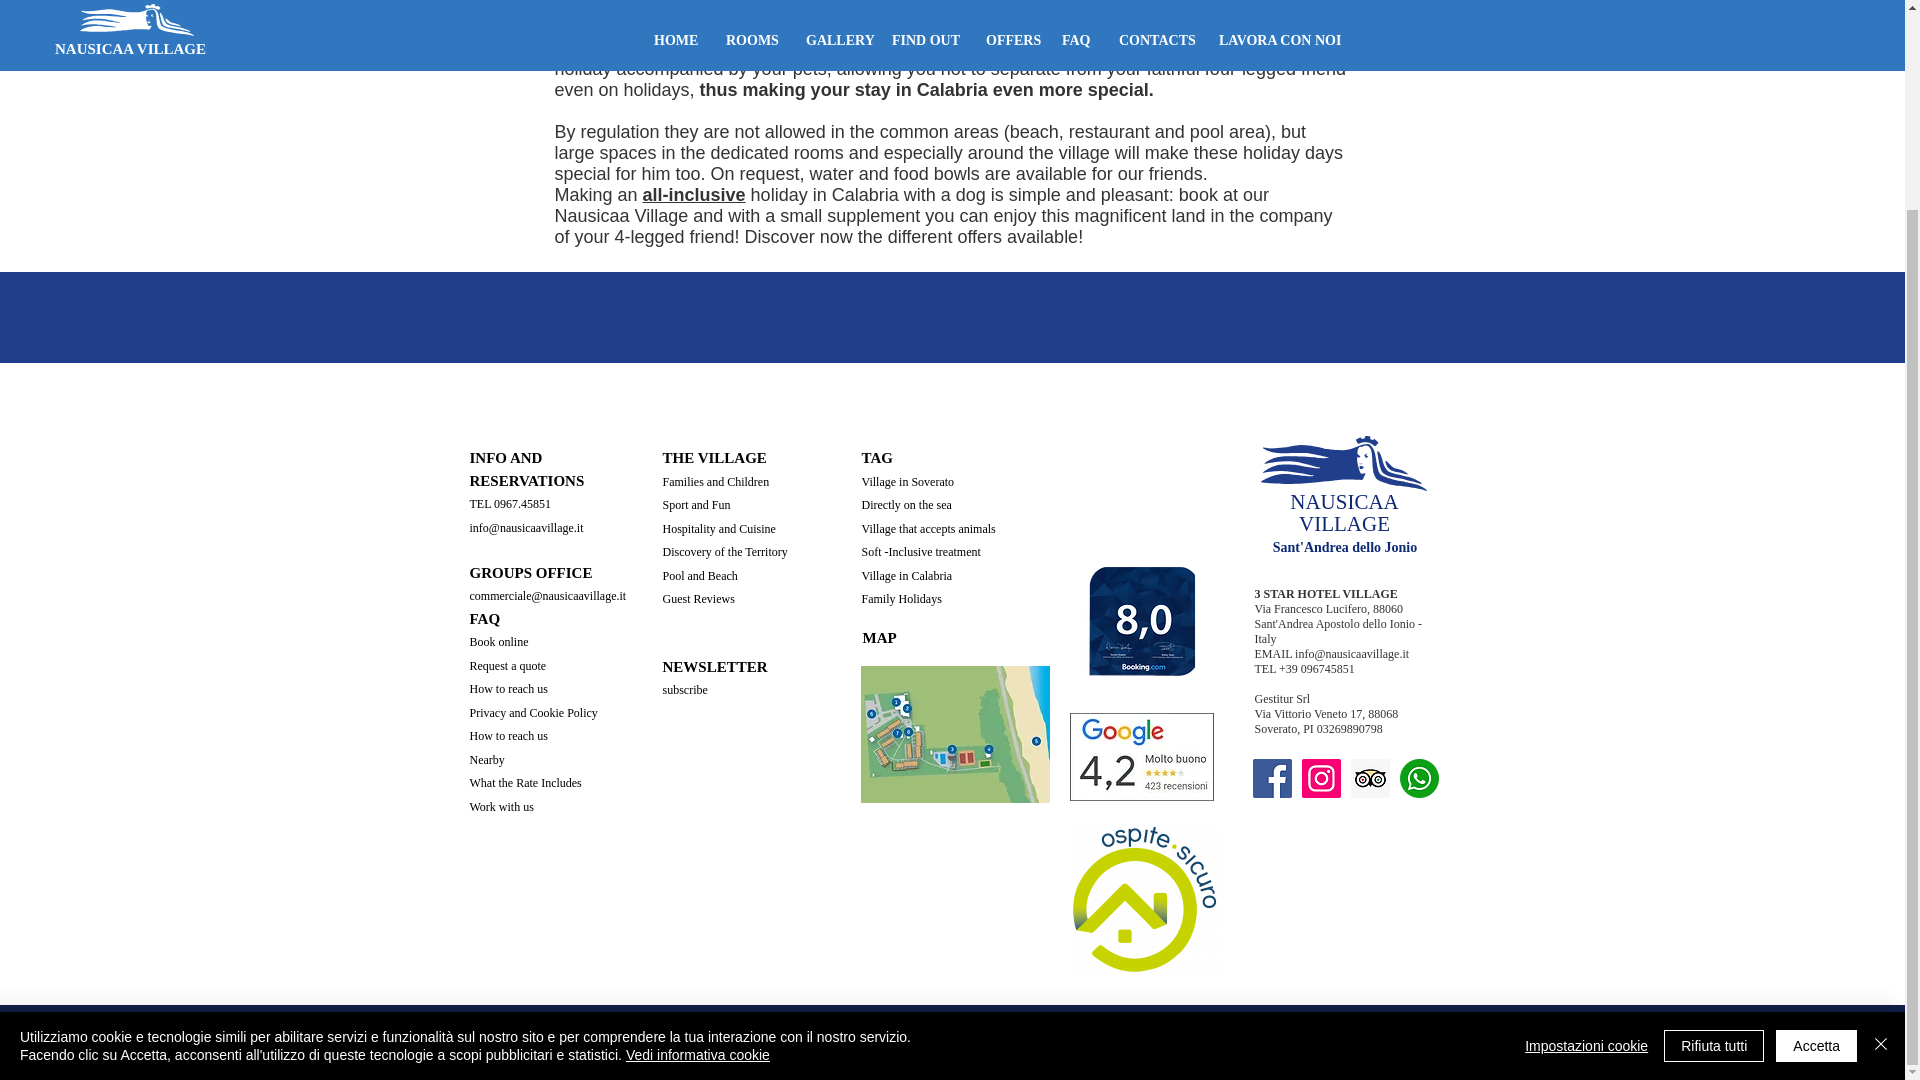  I want to click on How to reach us, so click(508, 700).